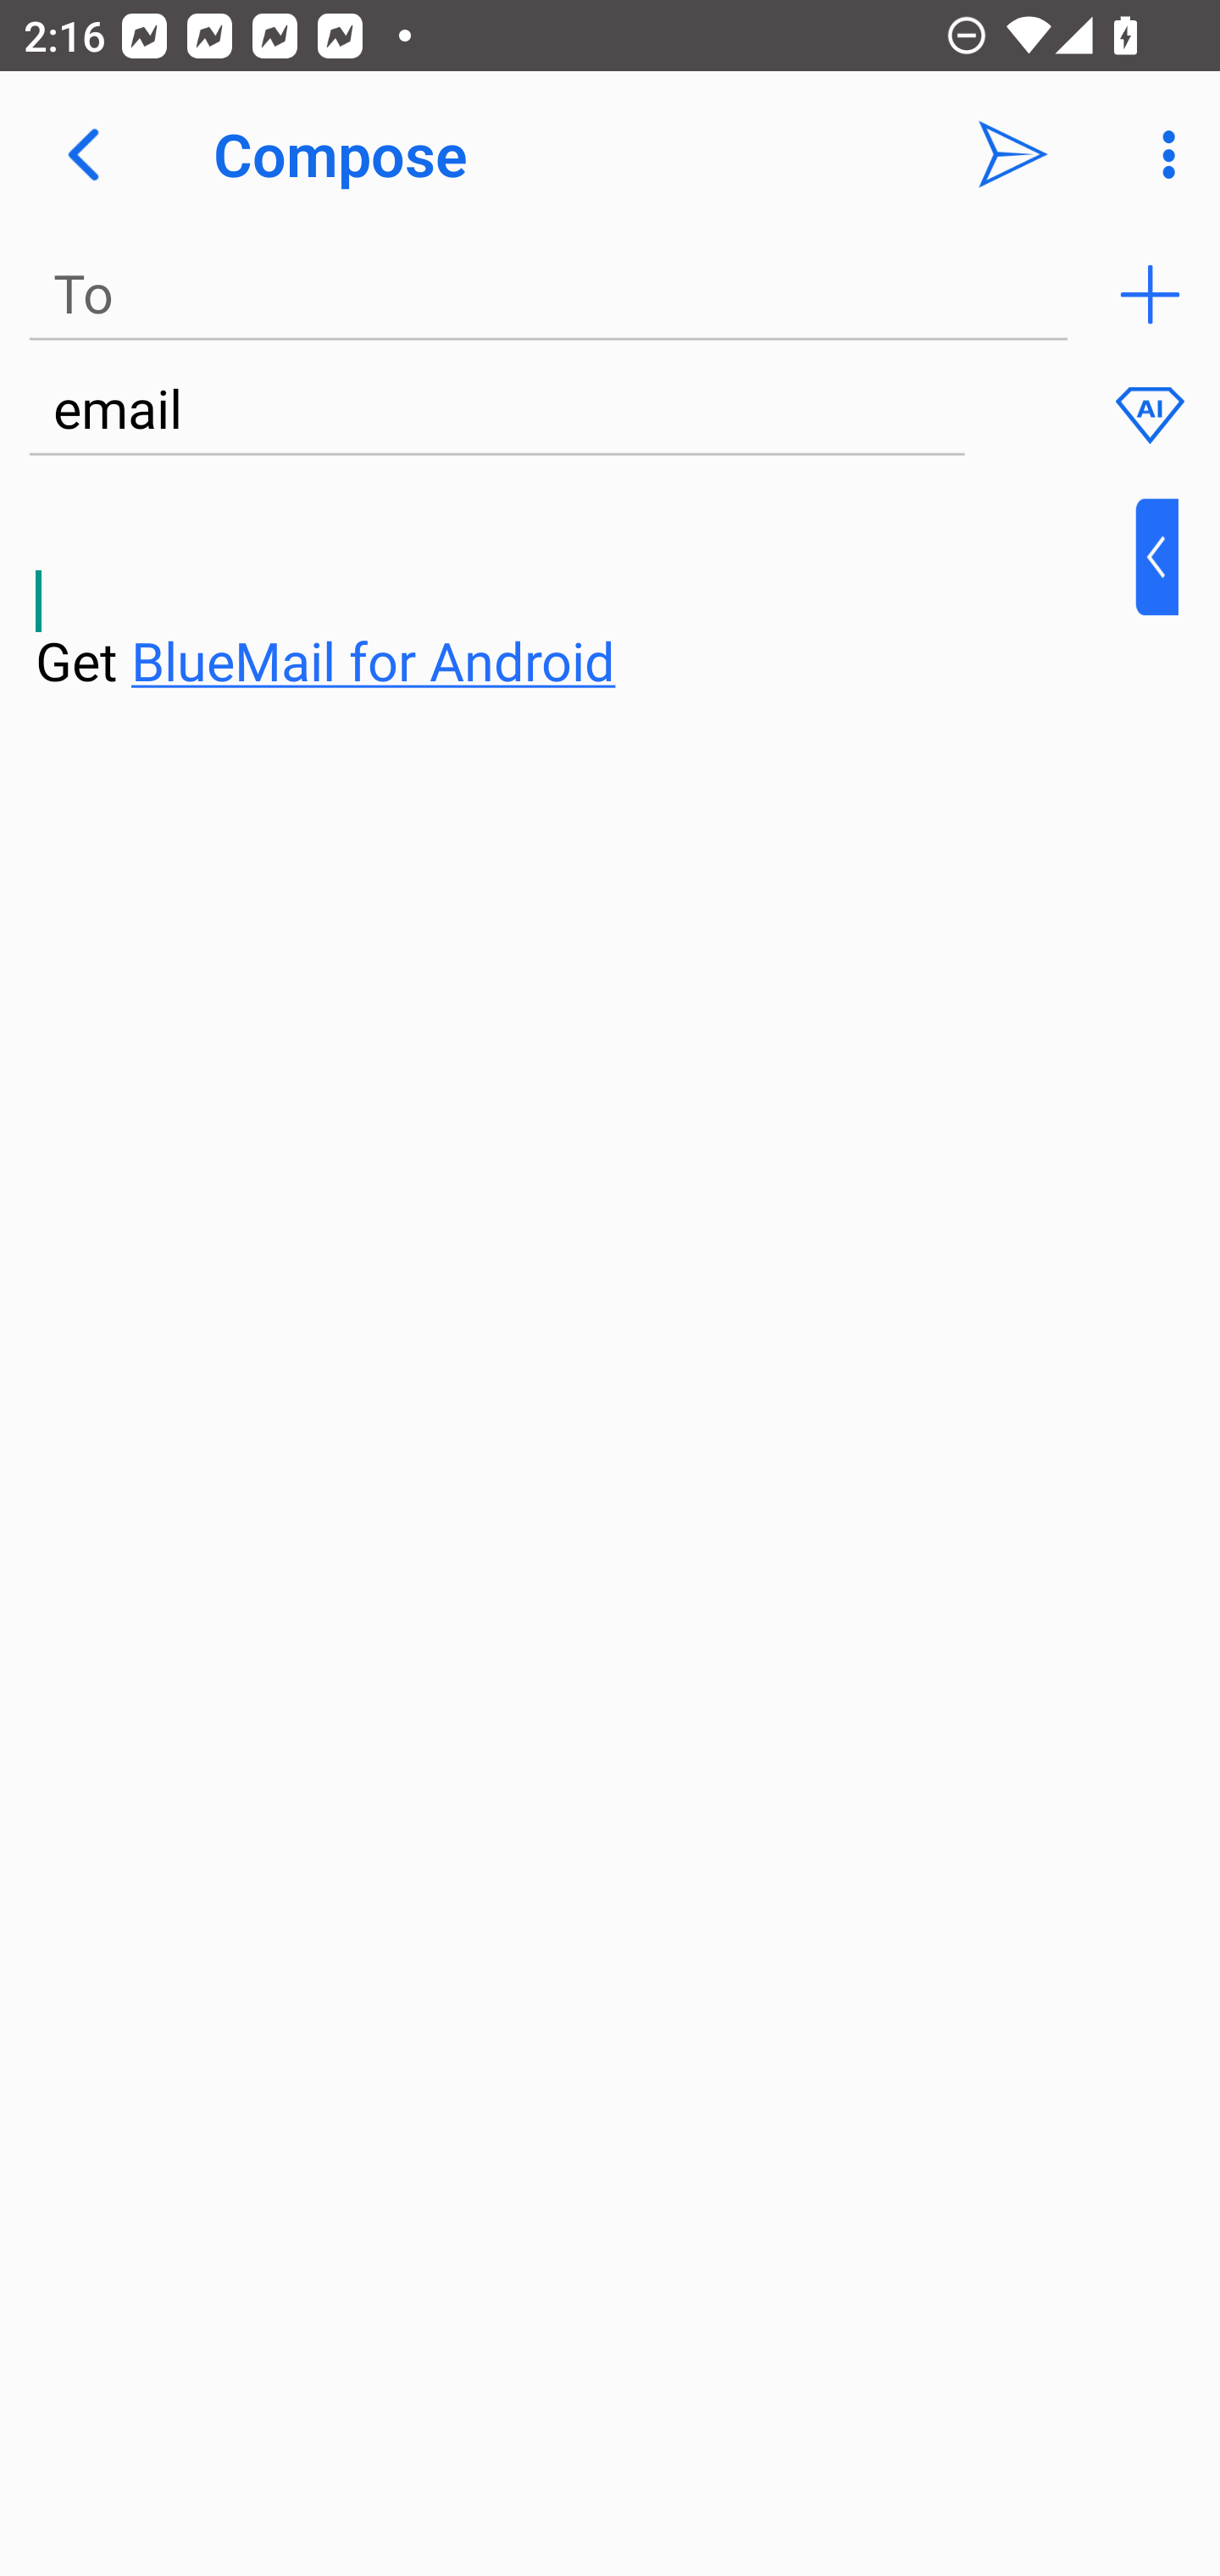 The width and height of the screenshot is (1220, 2576). What do you see at coordinates (1161, 154) in the screenshot?
I see `More Options` at bounding box center [1161, 154].